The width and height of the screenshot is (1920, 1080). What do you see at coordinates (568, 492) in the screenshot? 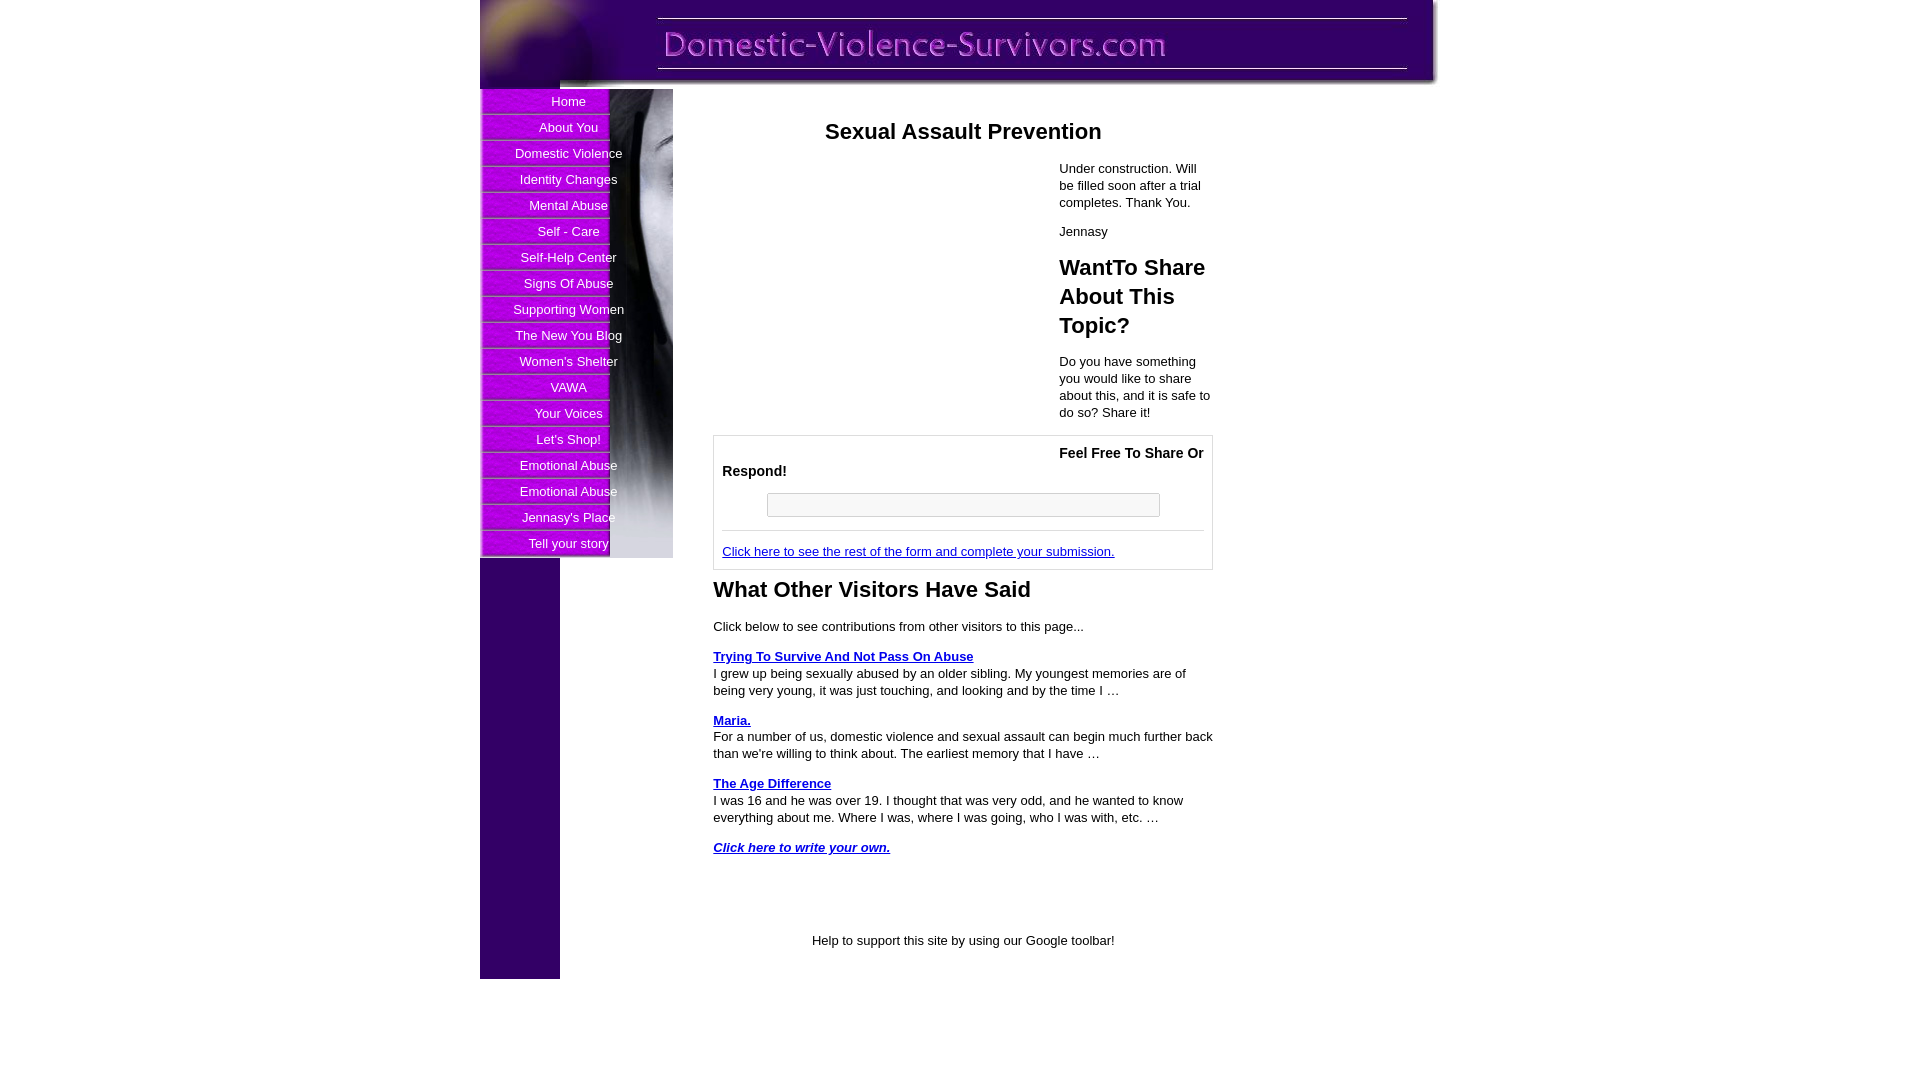
I see `Emotional Abuse` at bounding box center [568, 492].